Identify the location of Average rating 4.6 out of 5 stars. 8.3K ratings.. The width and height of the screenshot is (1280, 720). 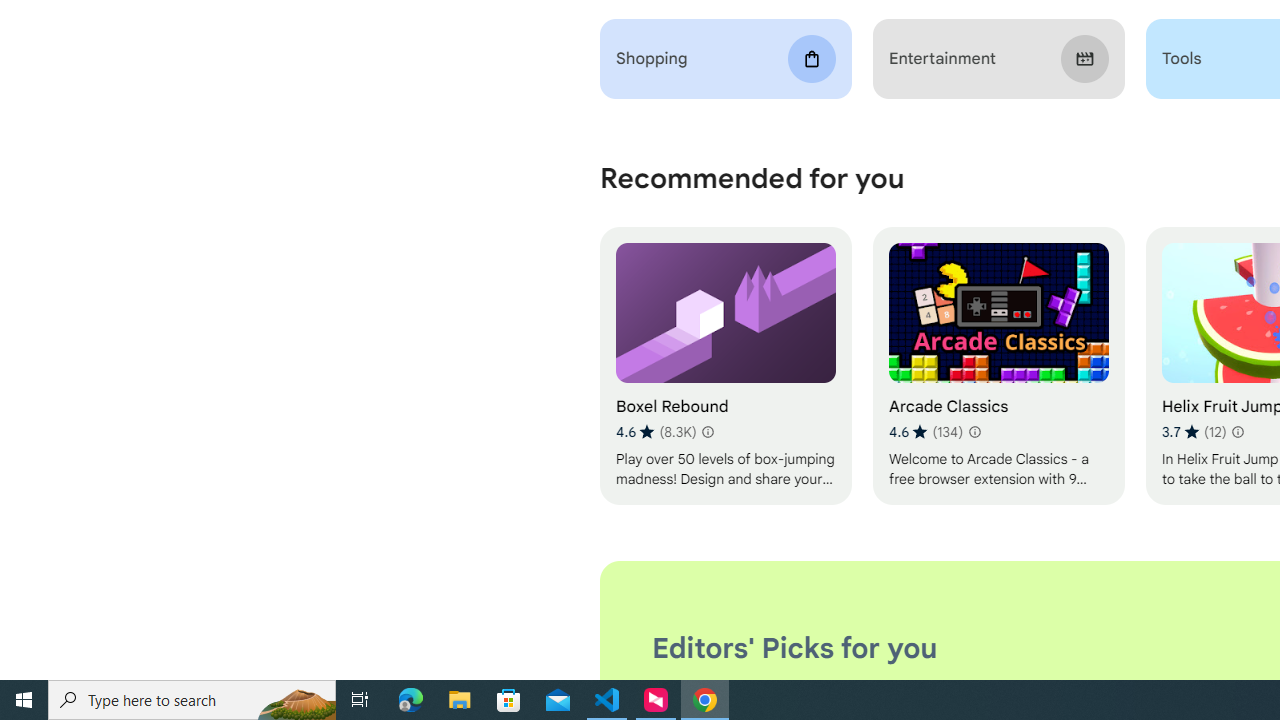
(656, 432).